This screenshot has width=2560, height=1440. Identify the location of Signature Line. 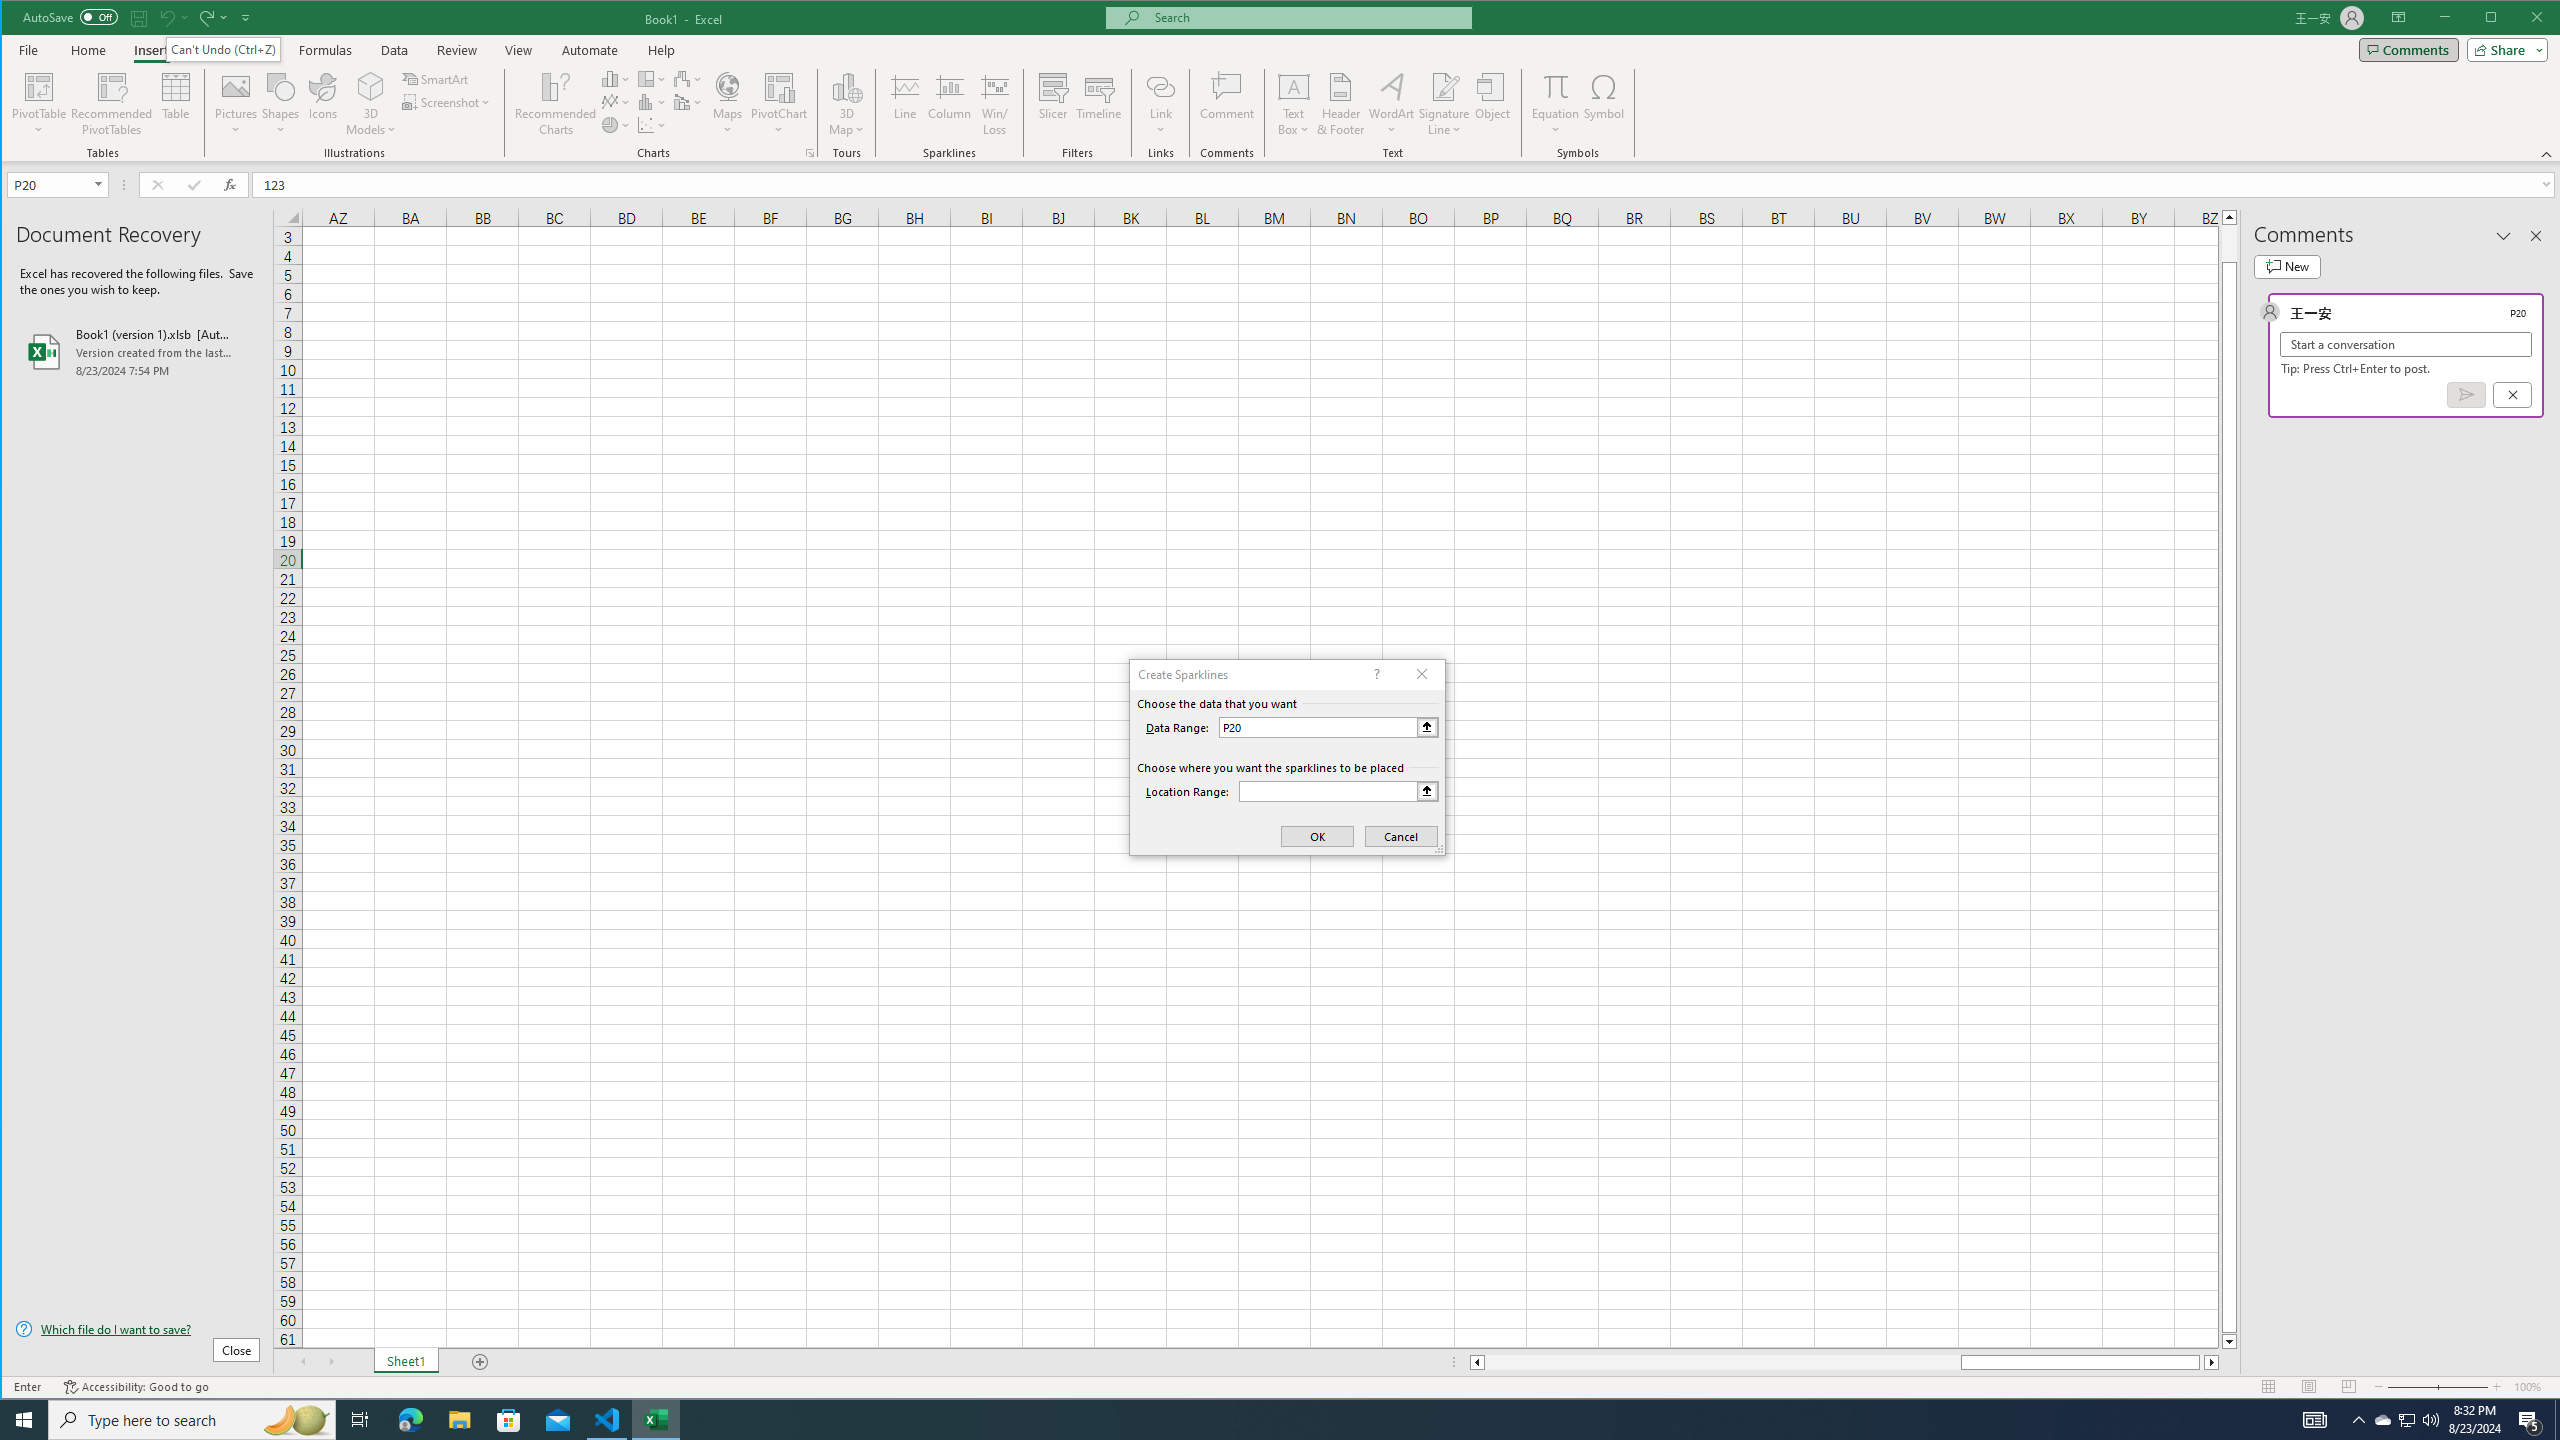
(1445, 86).